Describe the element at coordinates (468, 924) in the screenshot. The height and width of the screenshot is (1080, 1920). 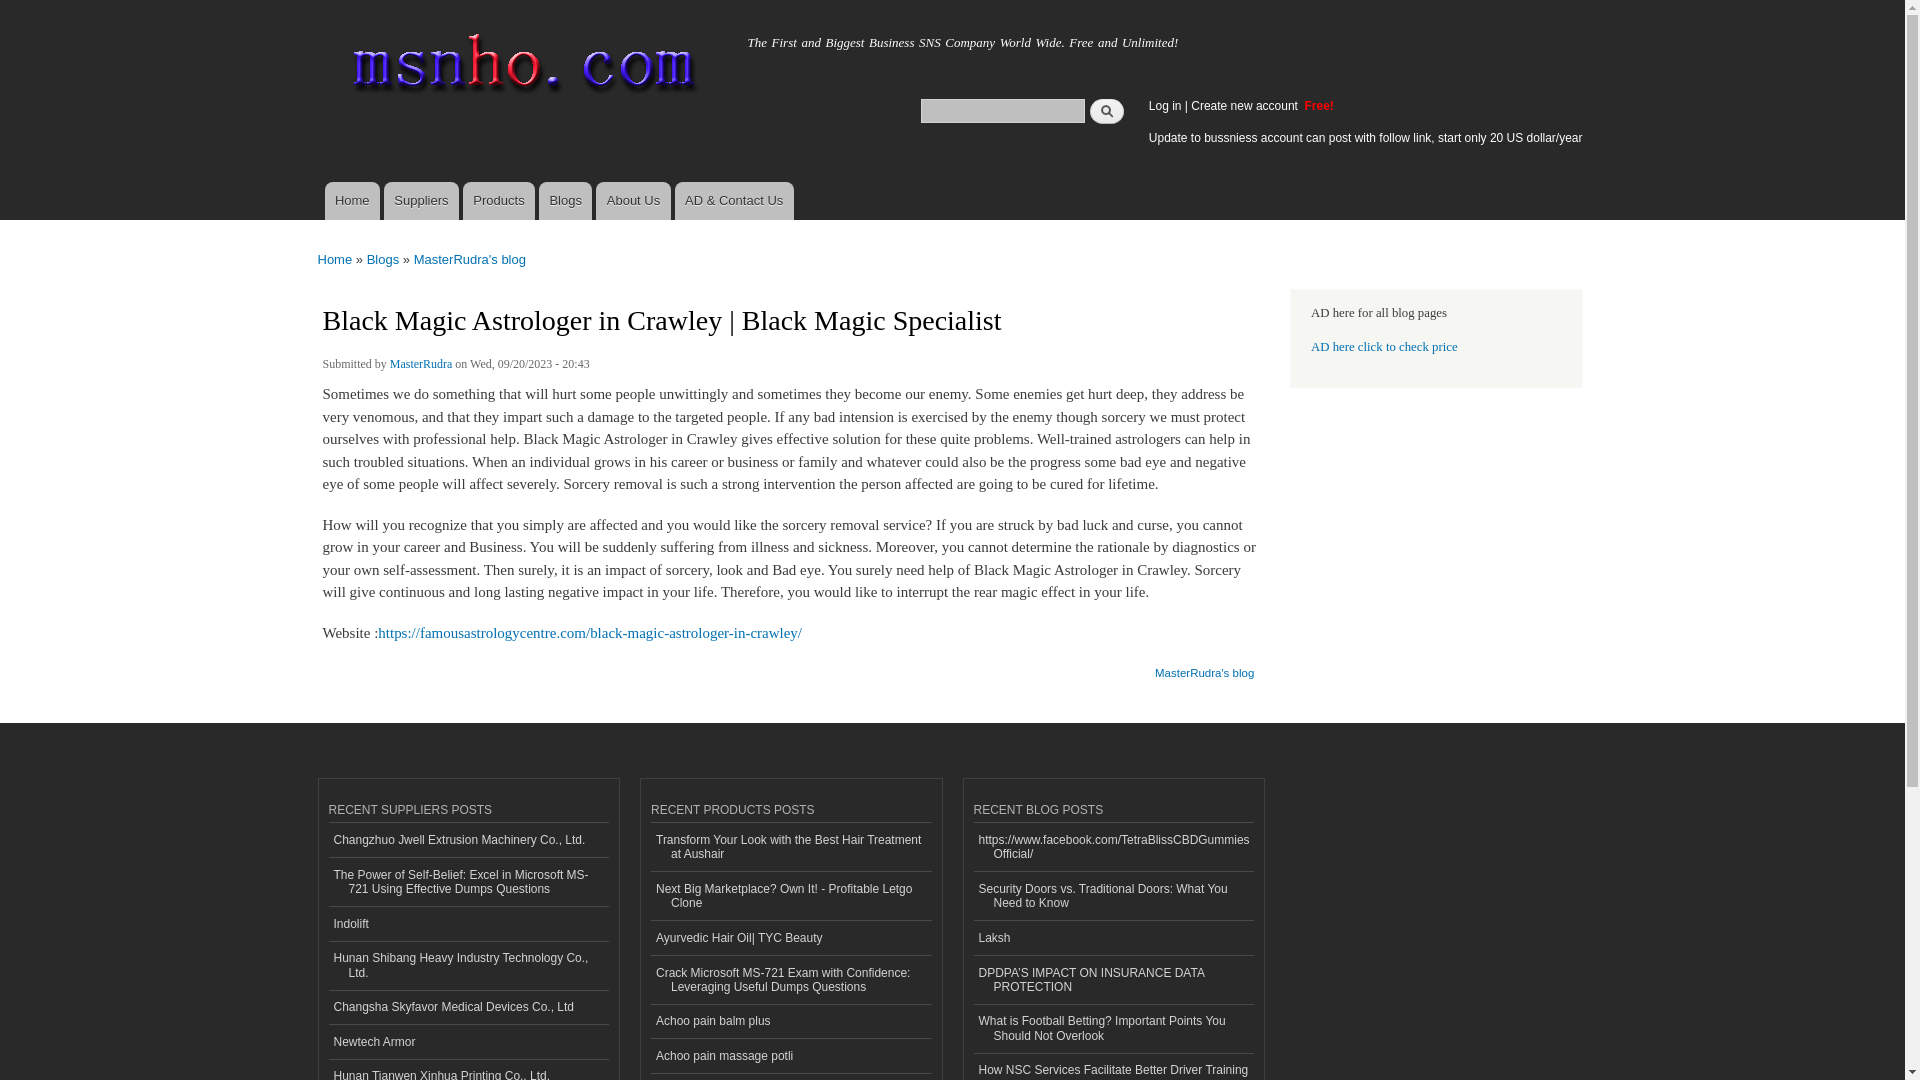
I see `Indolift` at that location.